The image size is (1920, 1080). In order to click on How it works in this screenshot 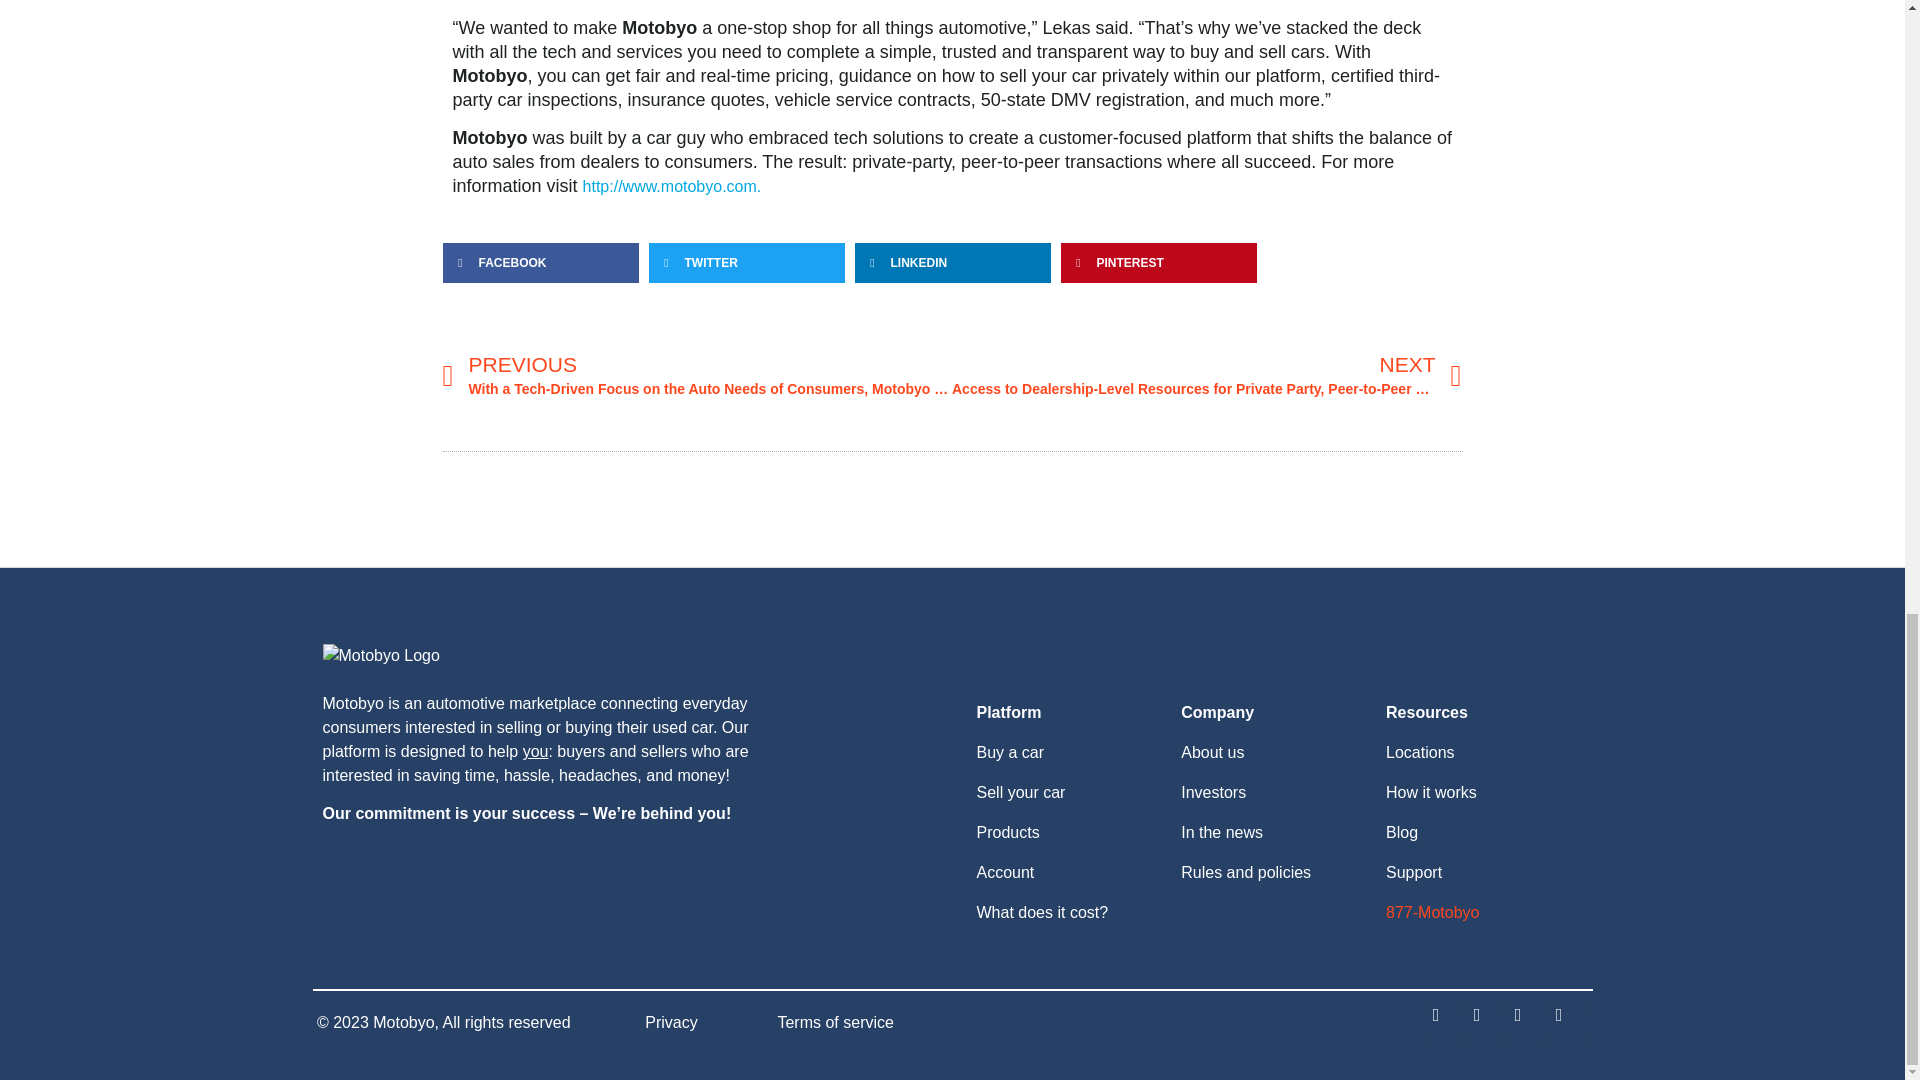, I will do `click(1431, 792)`.